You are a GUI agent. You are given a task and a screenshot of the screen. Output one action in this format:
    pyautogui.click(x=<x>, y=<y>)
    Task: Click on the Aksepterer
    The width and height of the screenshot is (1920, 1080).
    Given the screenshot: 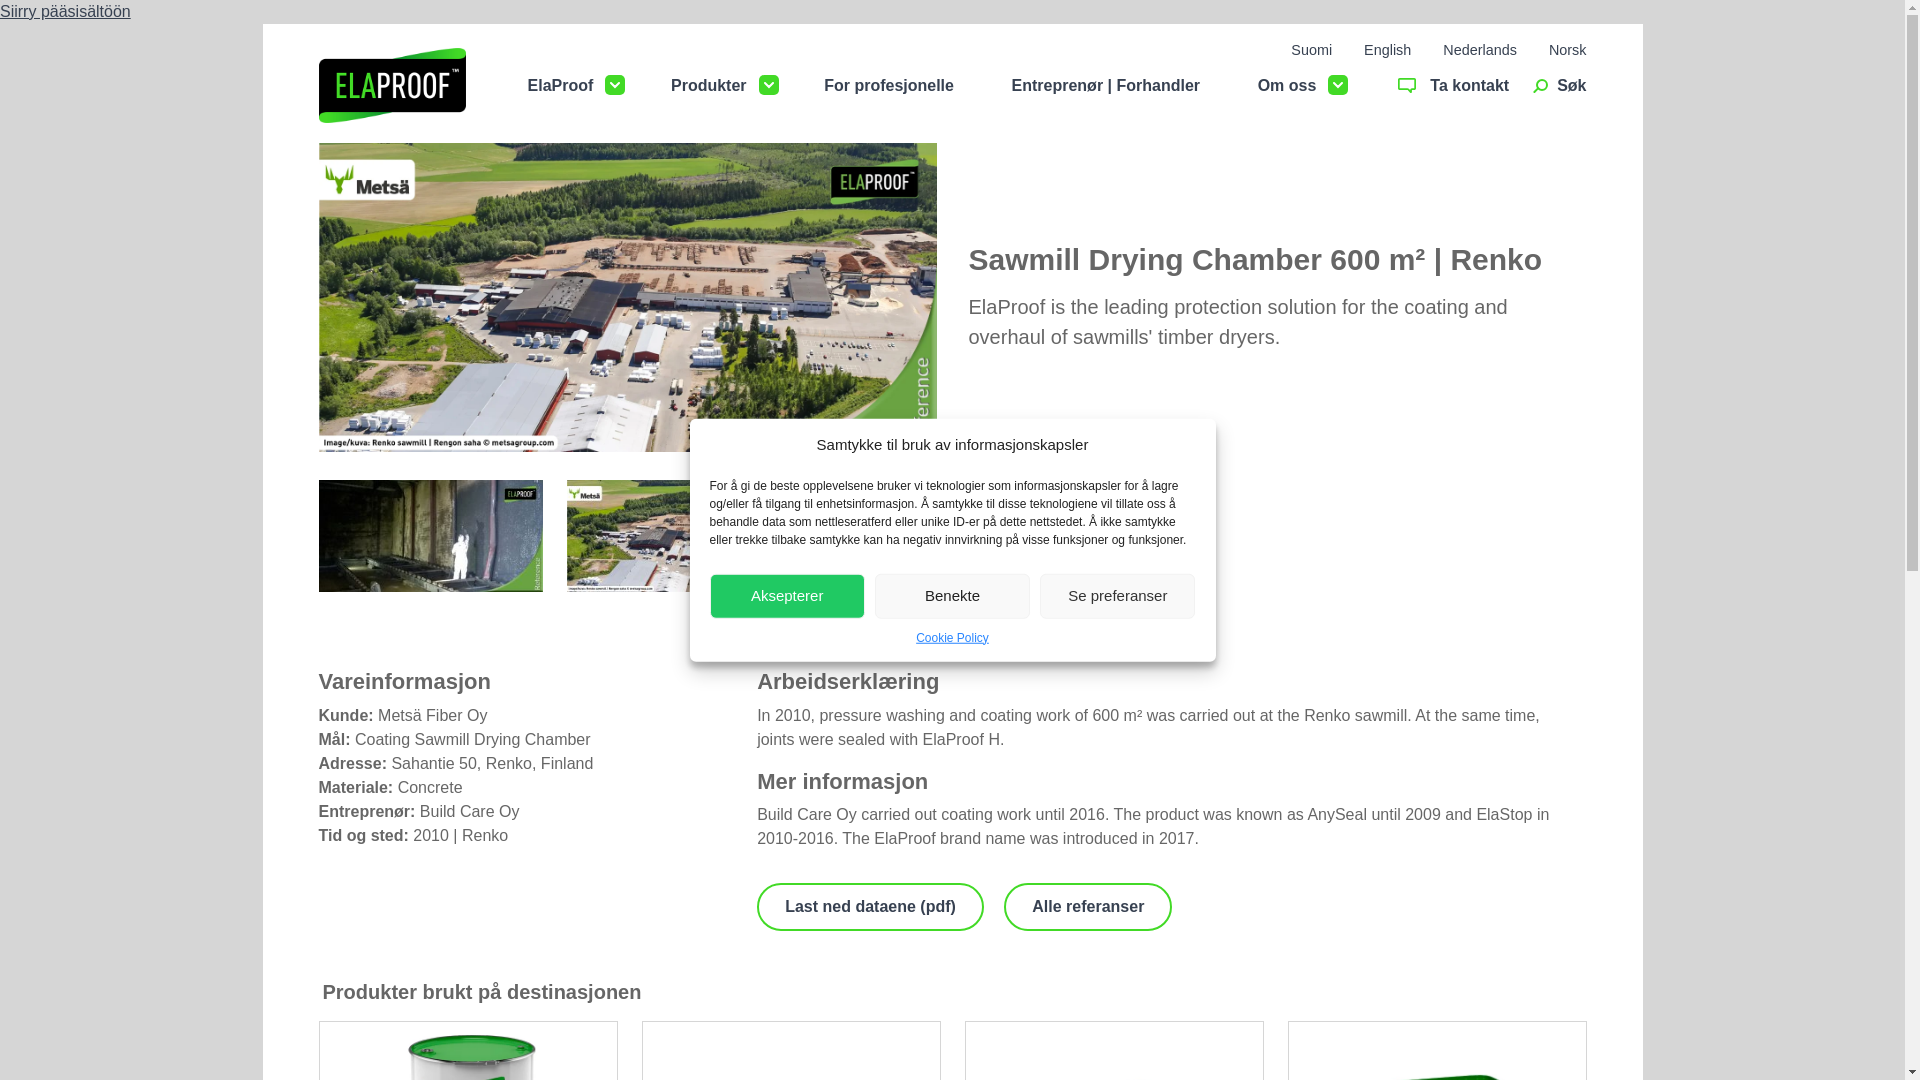 What is the action you would take?
    pyautogui.click(x=788, y=595)
    